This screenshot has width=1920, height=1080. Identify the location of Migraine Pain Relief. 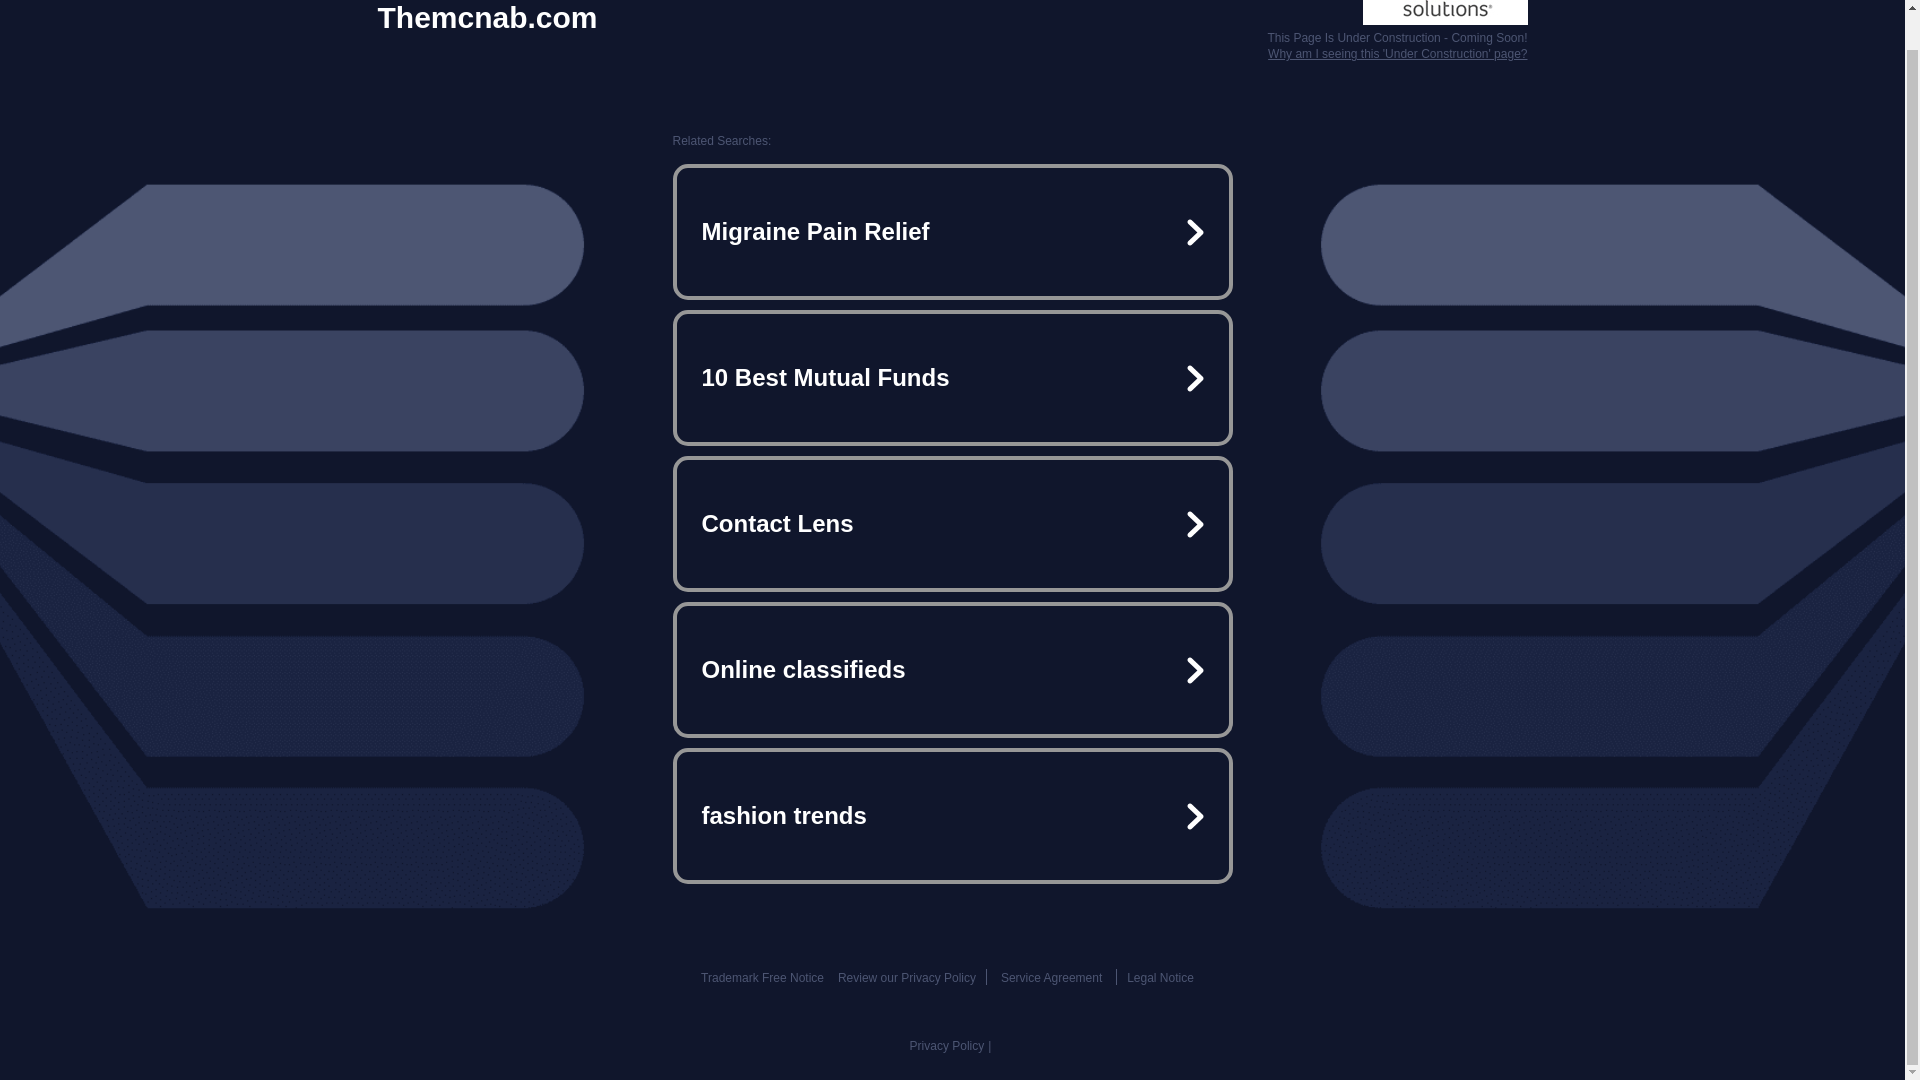
(952, 232).